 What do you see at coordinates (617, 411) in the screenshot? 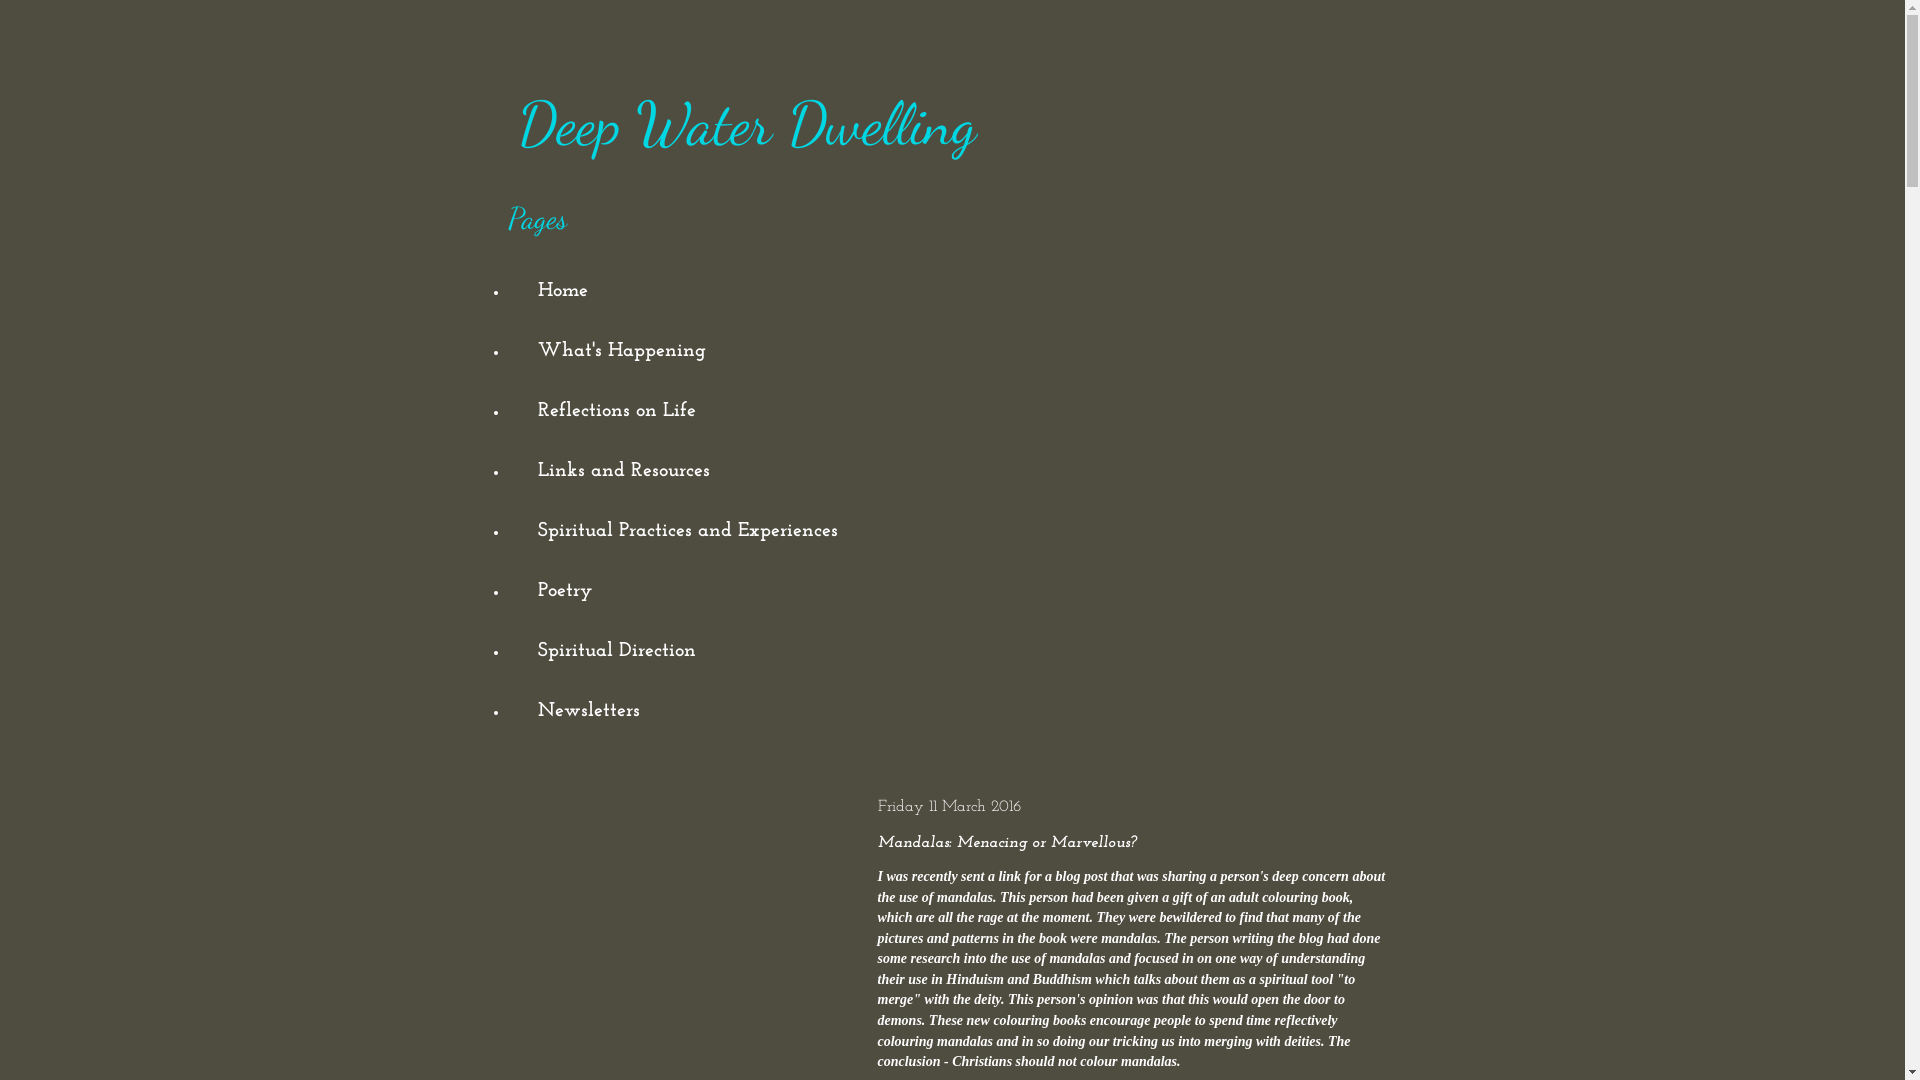
I see `Reflections on Life` at bounding box center [617, 411].